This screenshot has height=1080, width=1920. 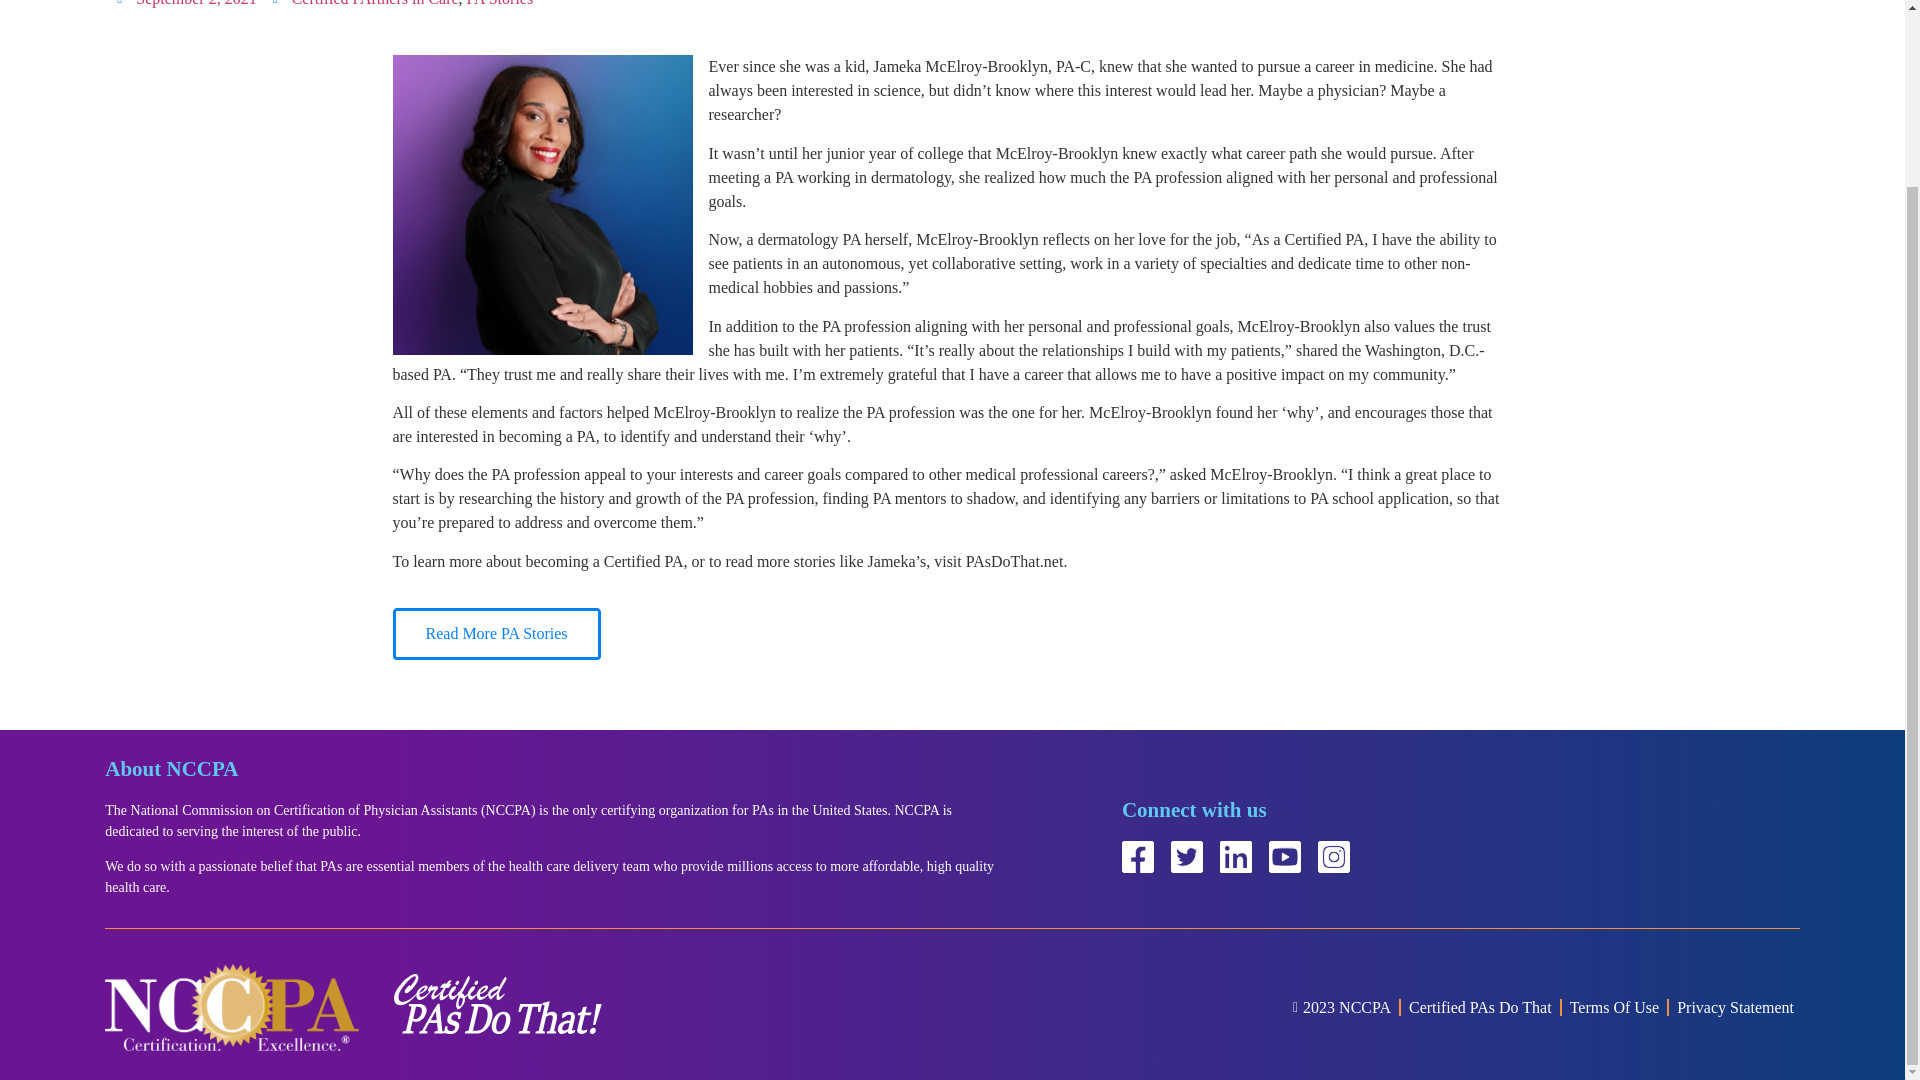 I want to click on Privacy Statement, so click(x=1734, y=1006).